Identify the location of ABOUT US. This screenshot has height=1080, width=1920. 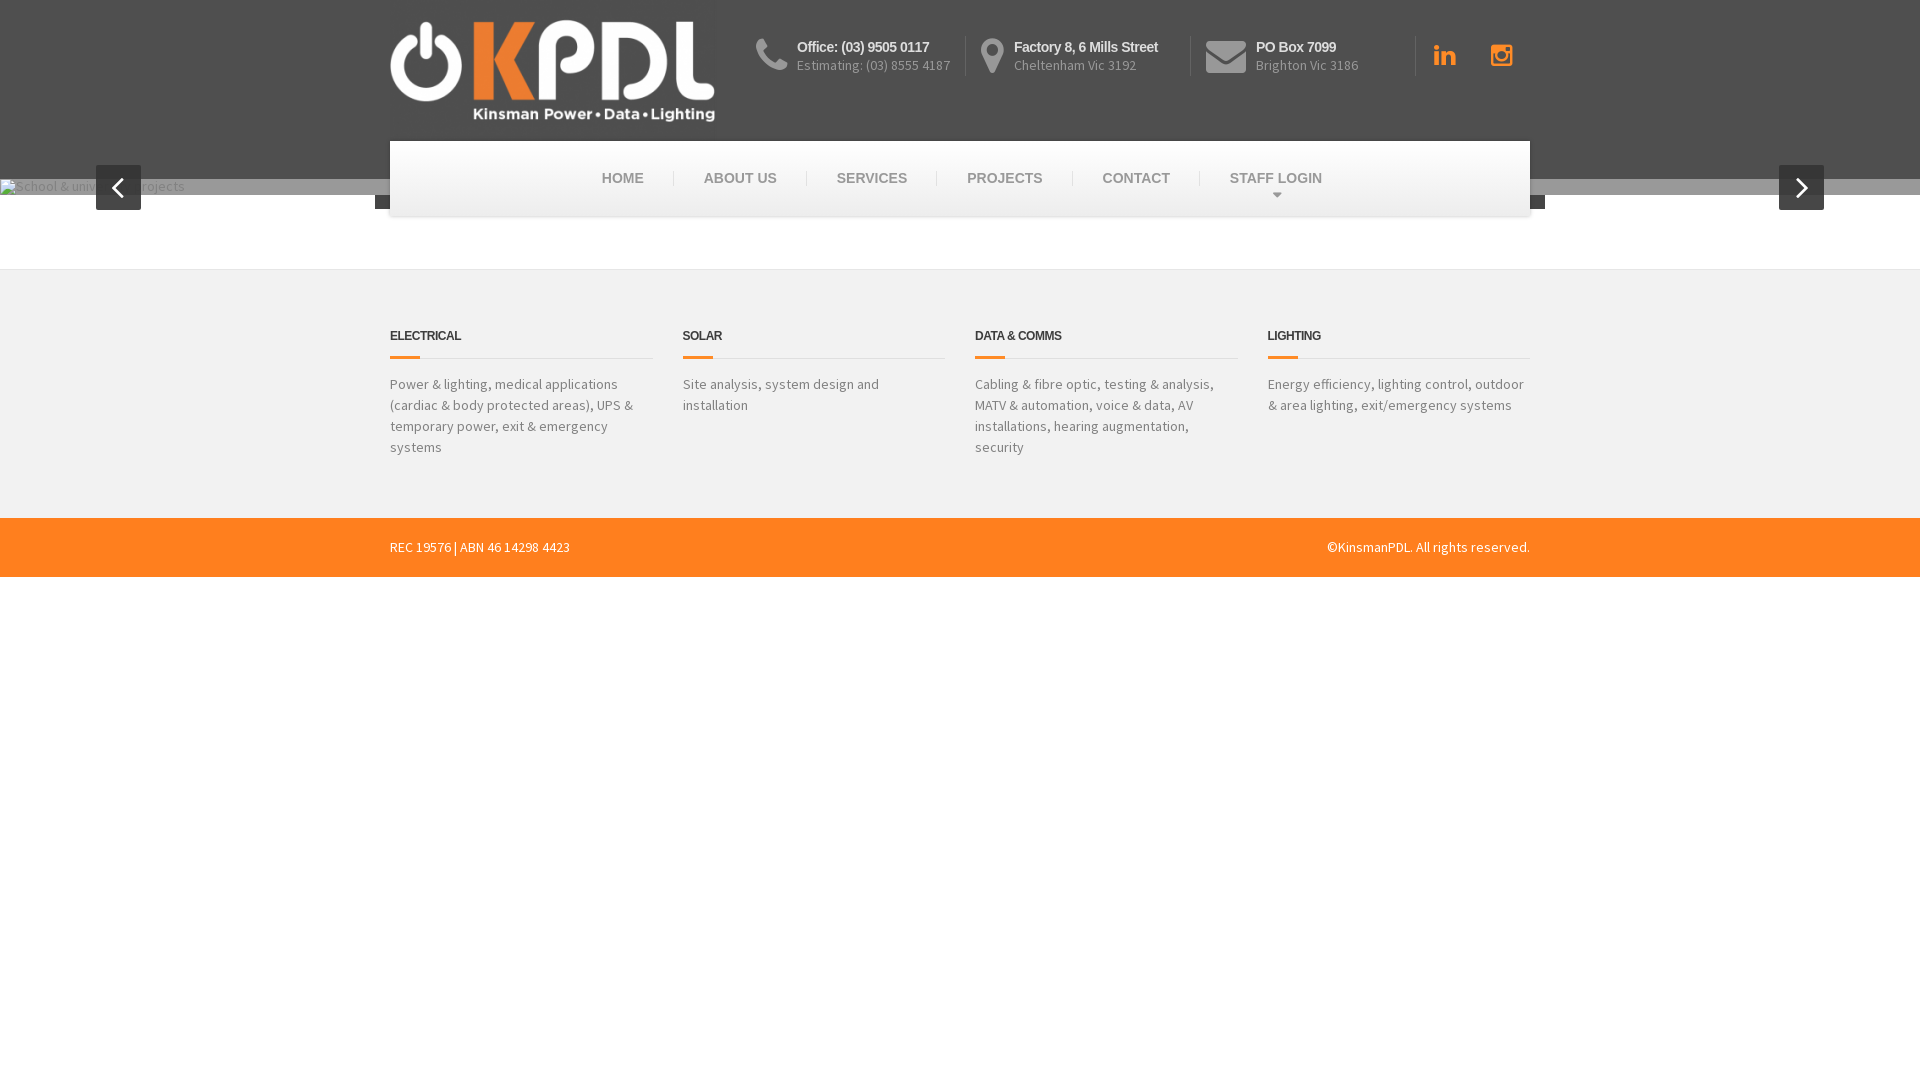
(740, 178).